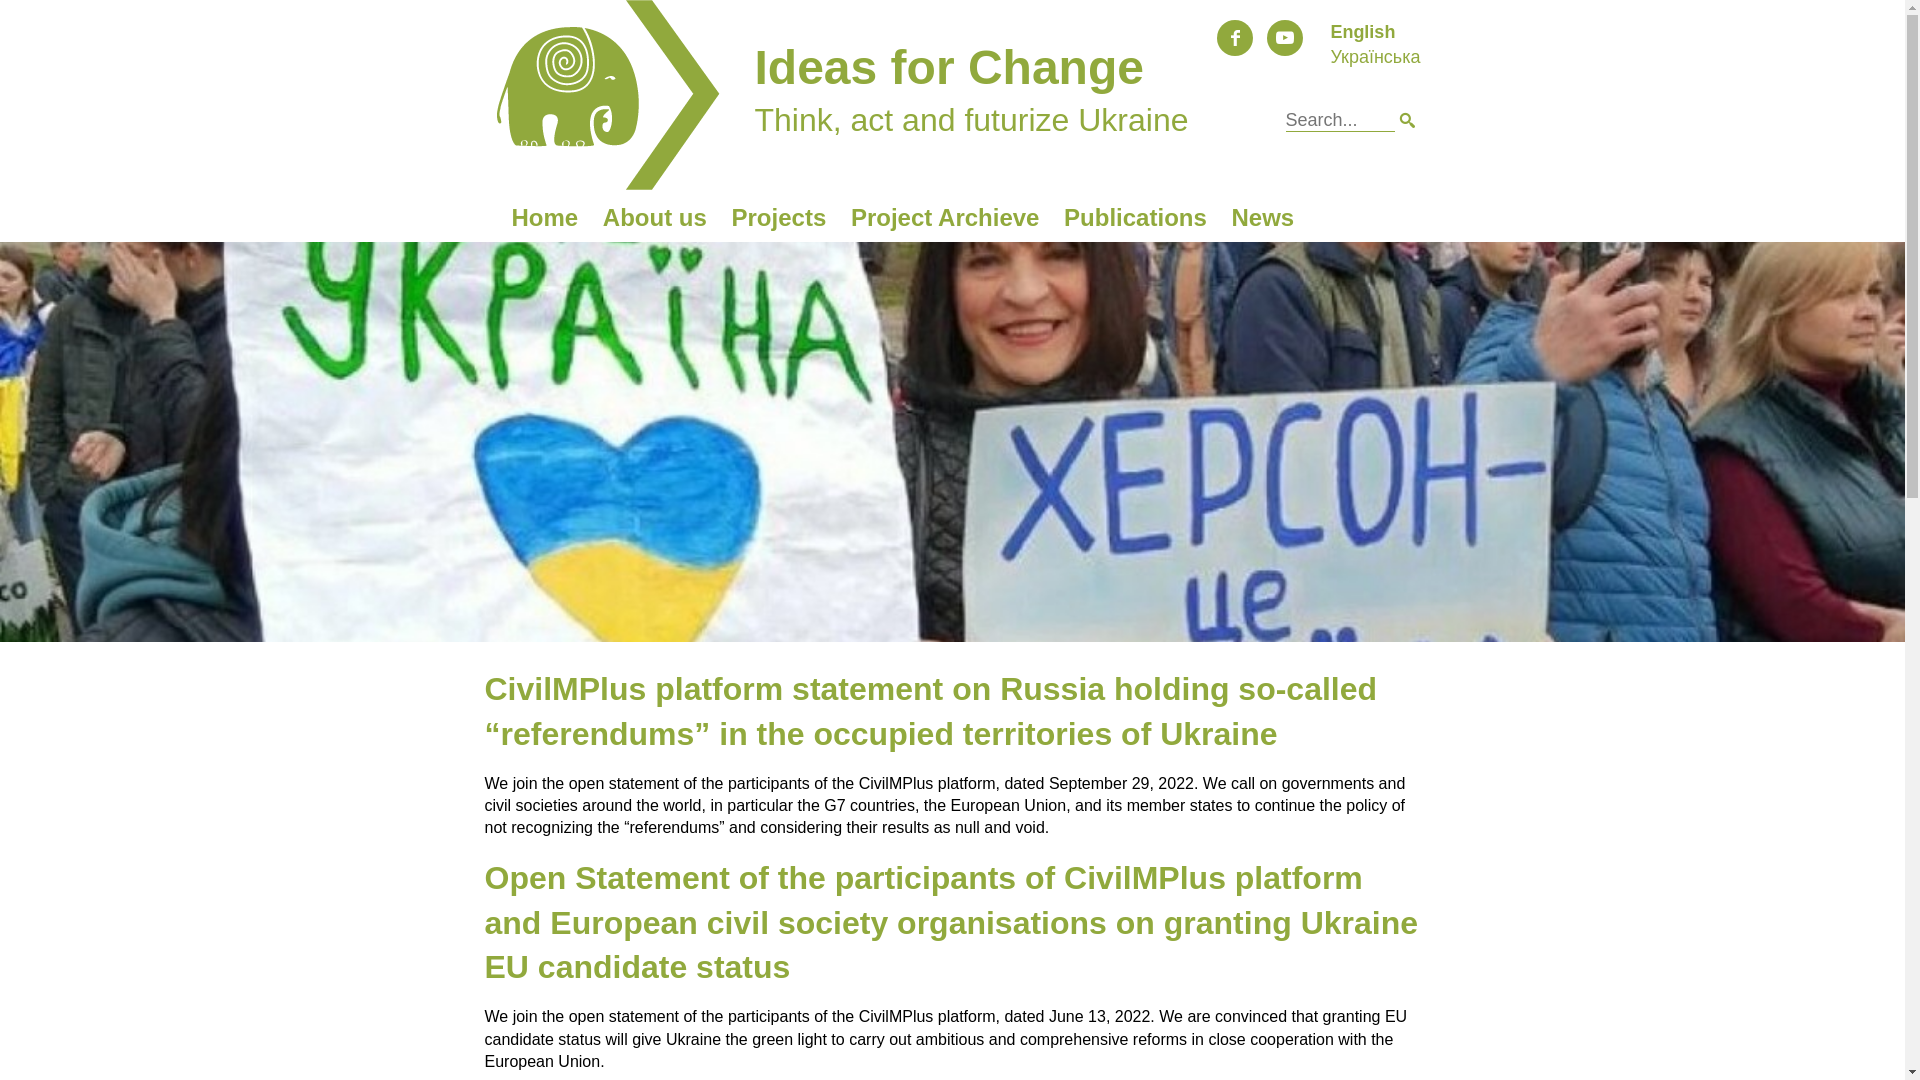  Describe the element at coordinates (1235, 38) in the screenshot. I see `Facebook` at that location.